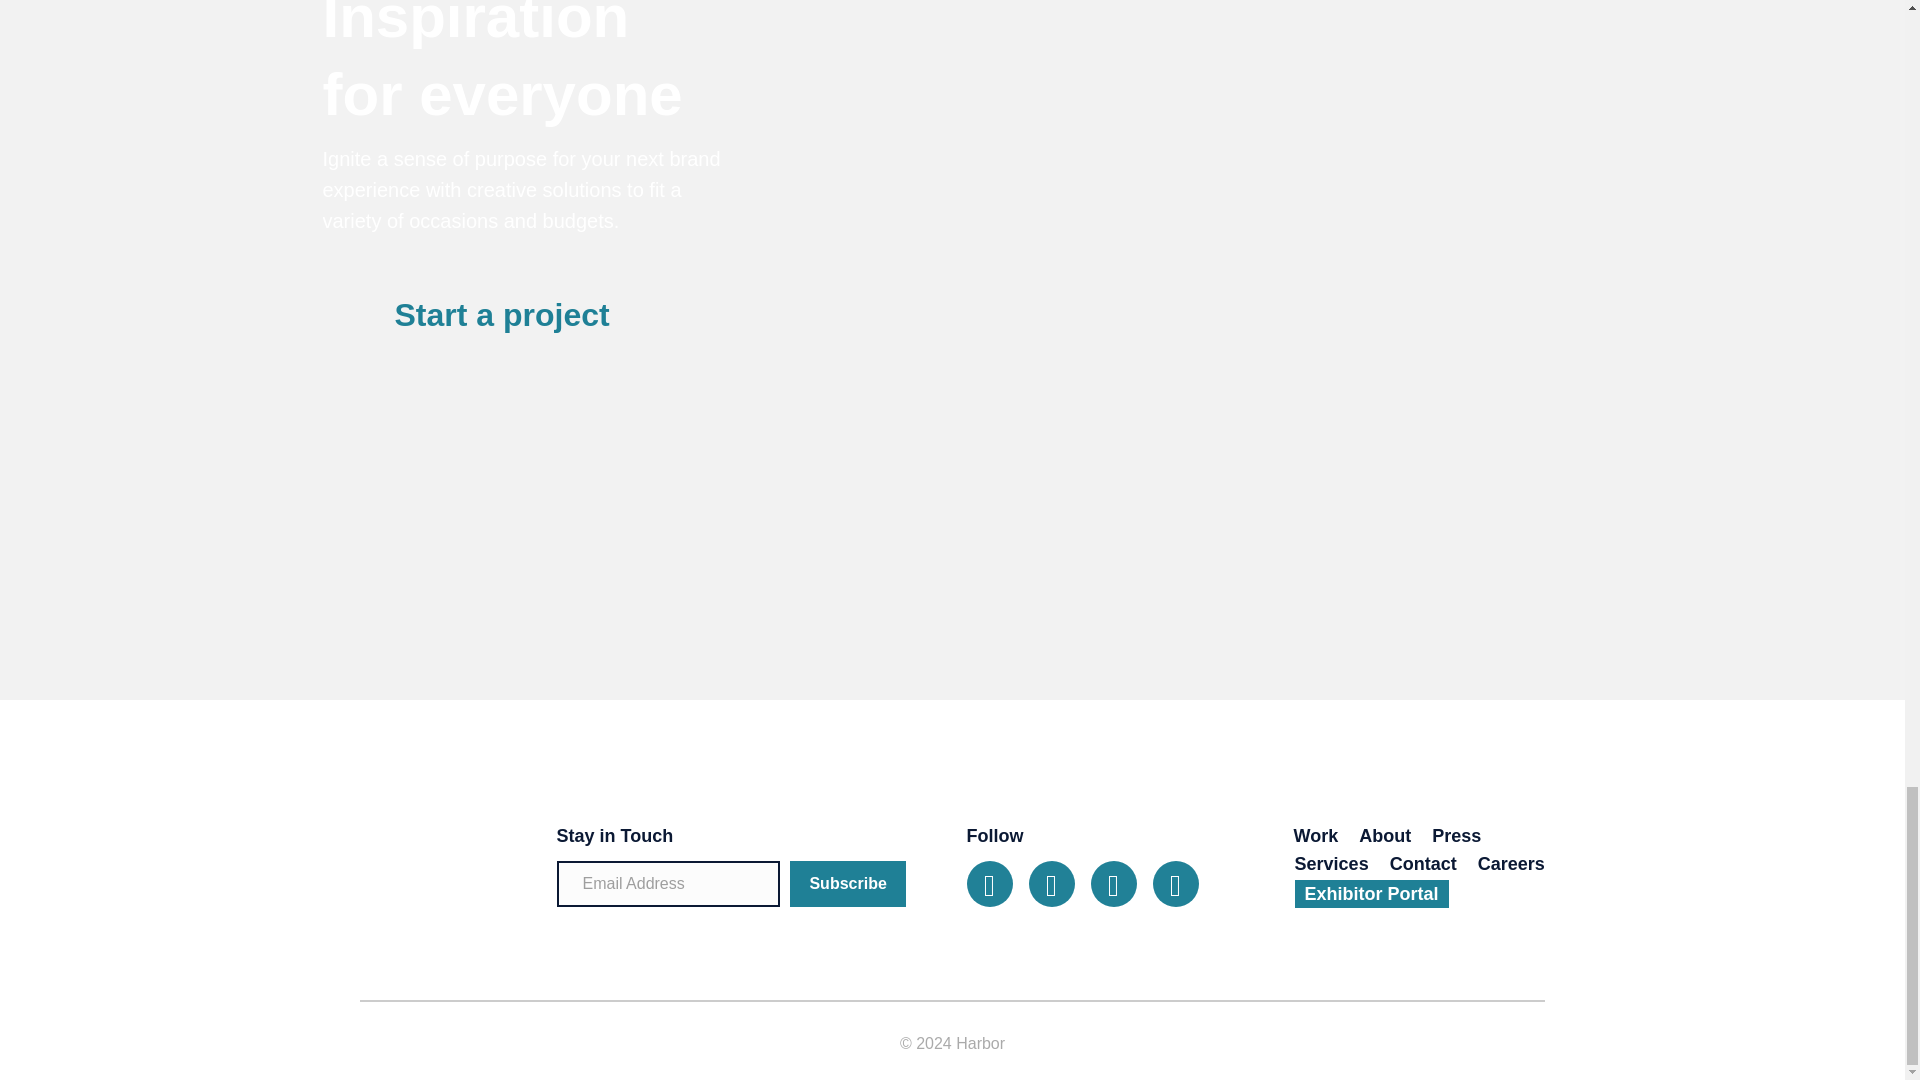  Describe the element at coordinates (1423, 864) in the screenshot. I see `Contact` at that location.